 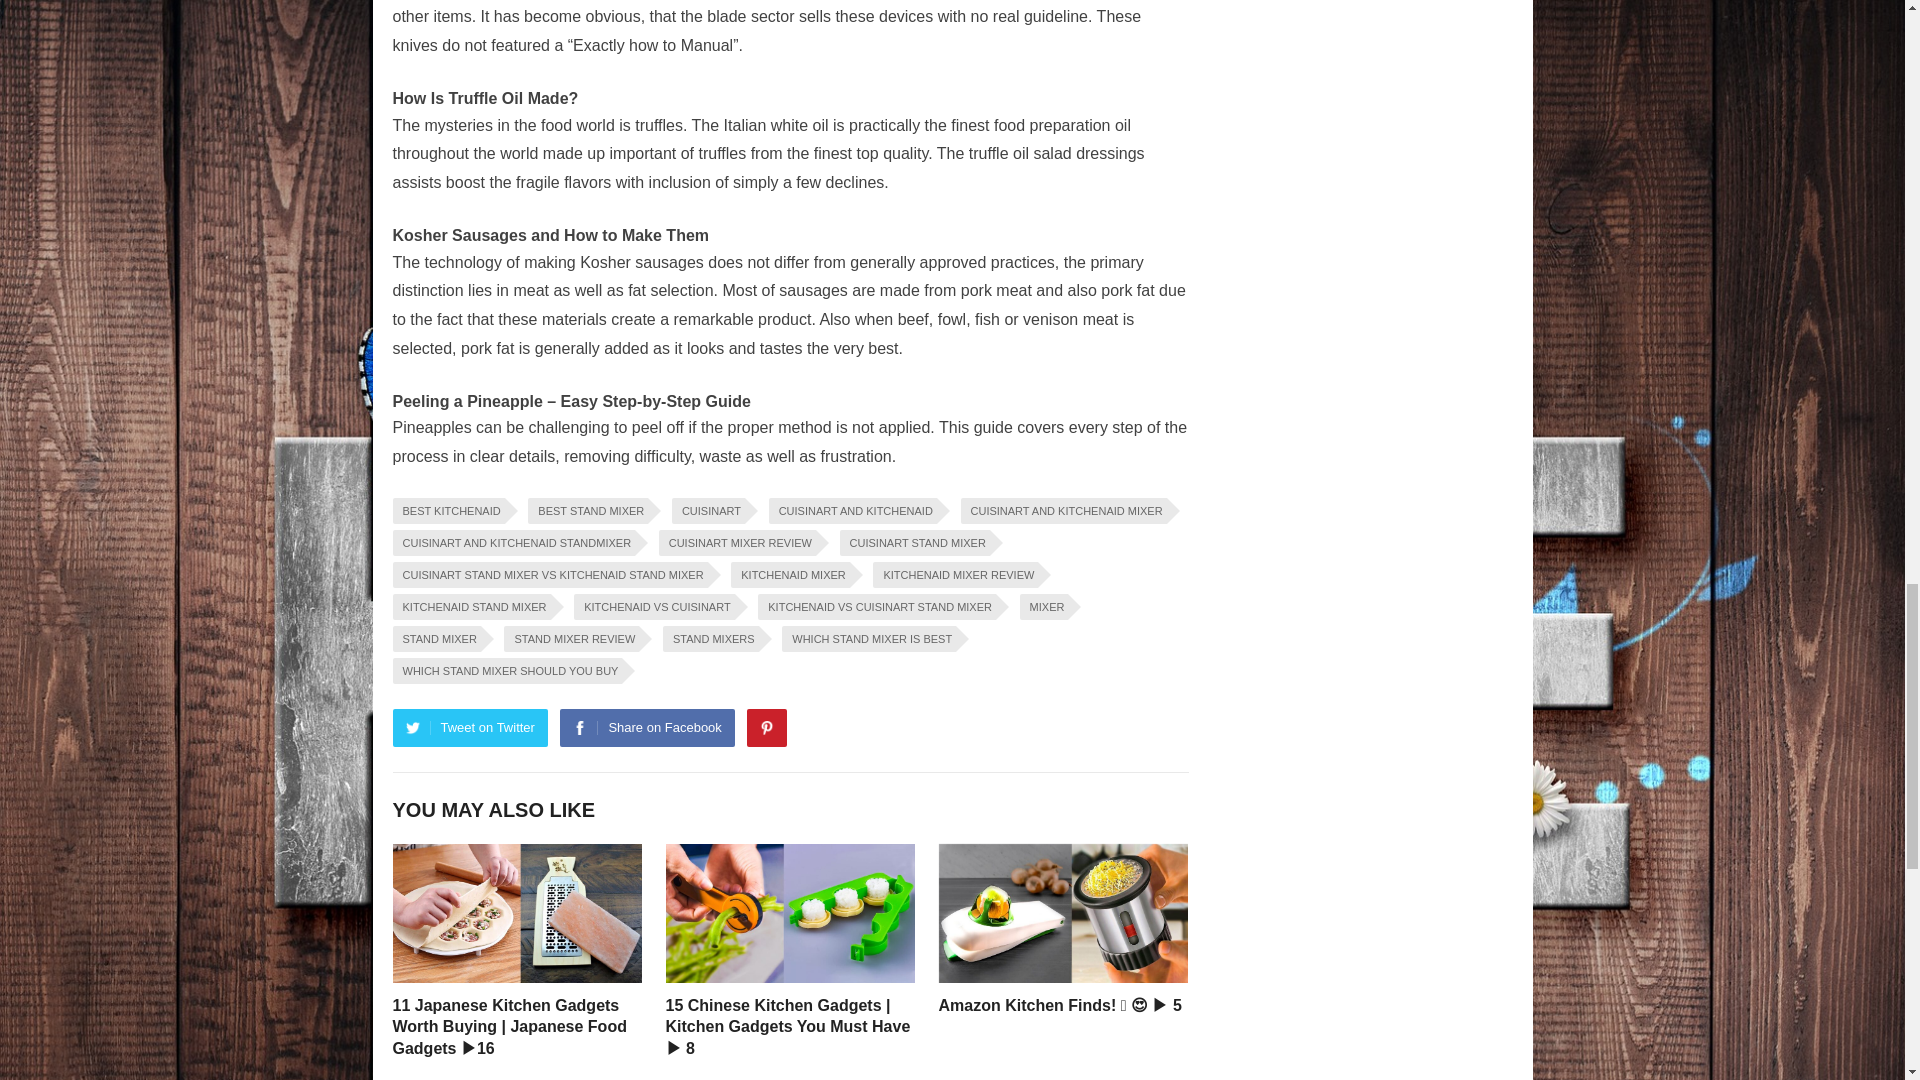 What do you see at coordinates (956, 574) in the screenshot?
I see `KITCHENAID MIXER REVIEW` at bounding box center [956, 574].